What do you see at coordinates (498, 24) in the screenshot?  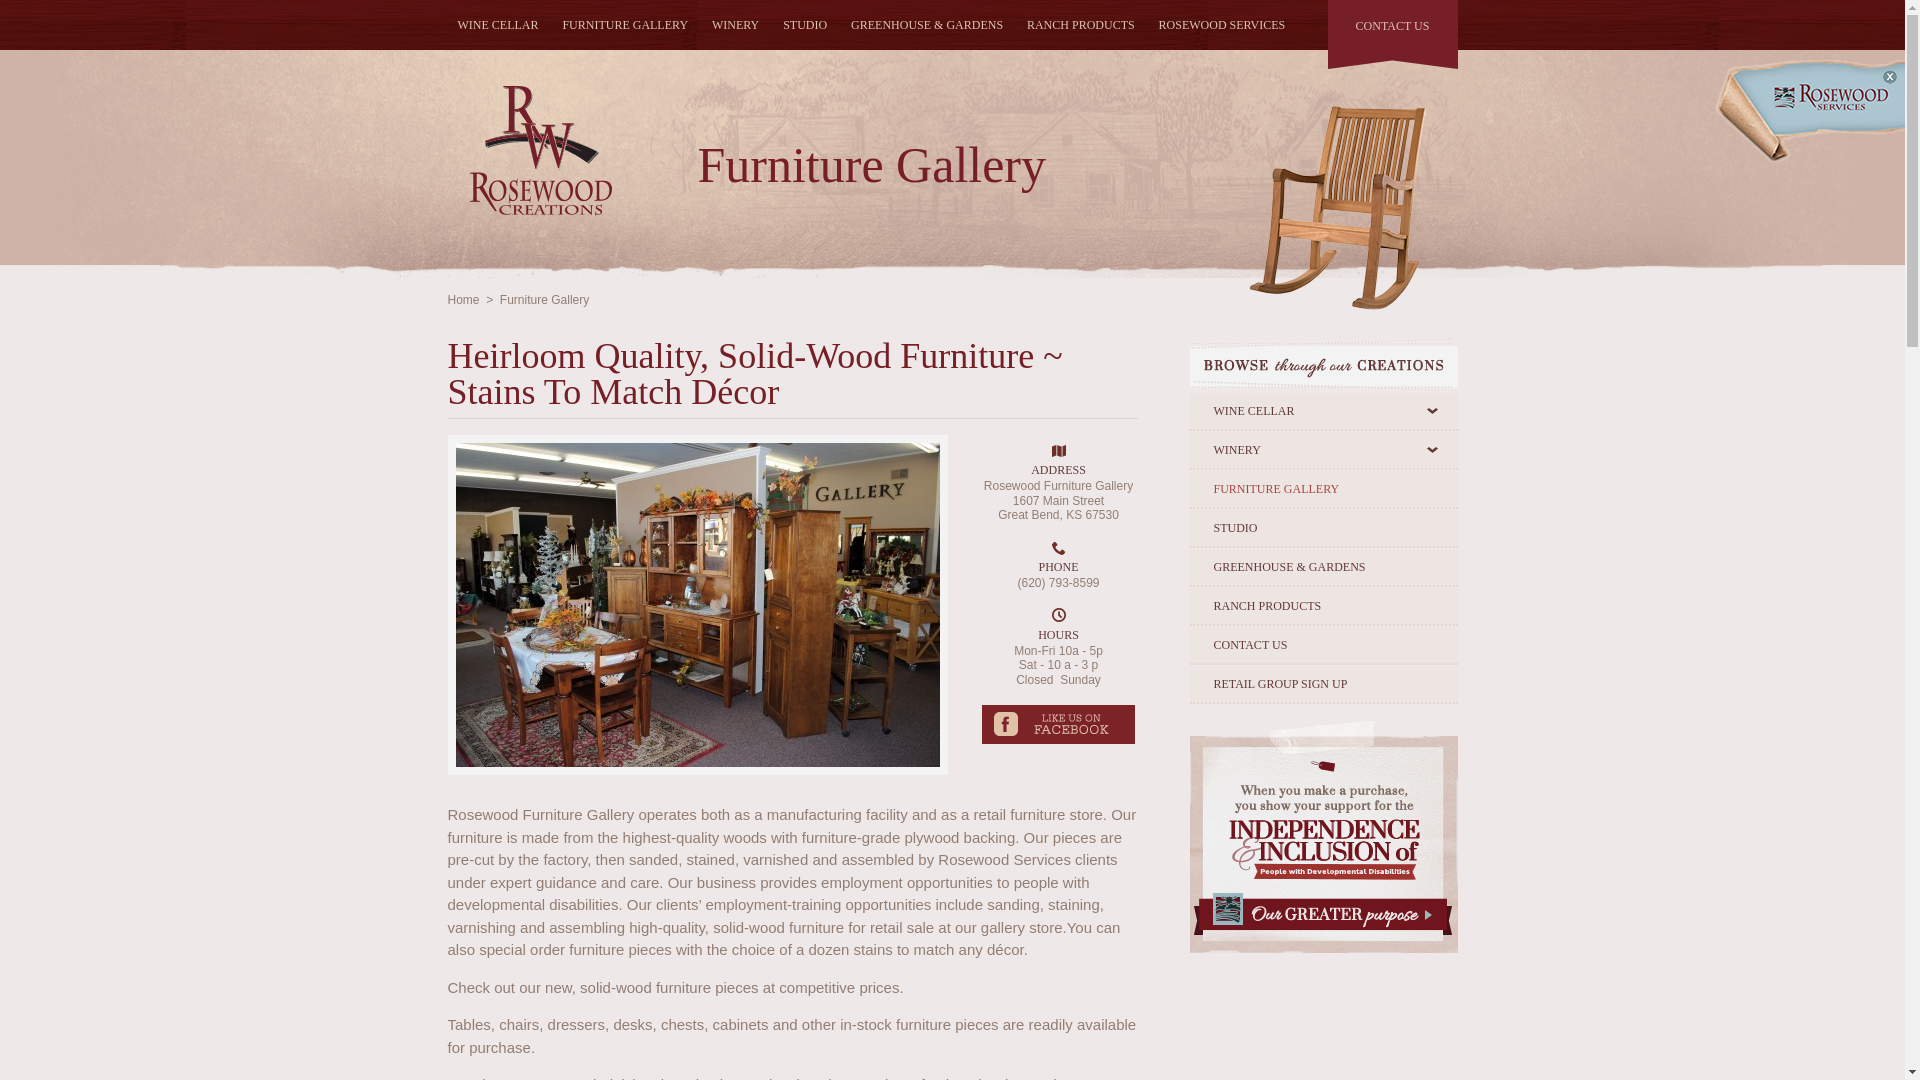 I see `WINE CELLAR` at bounding box center [498, 24].